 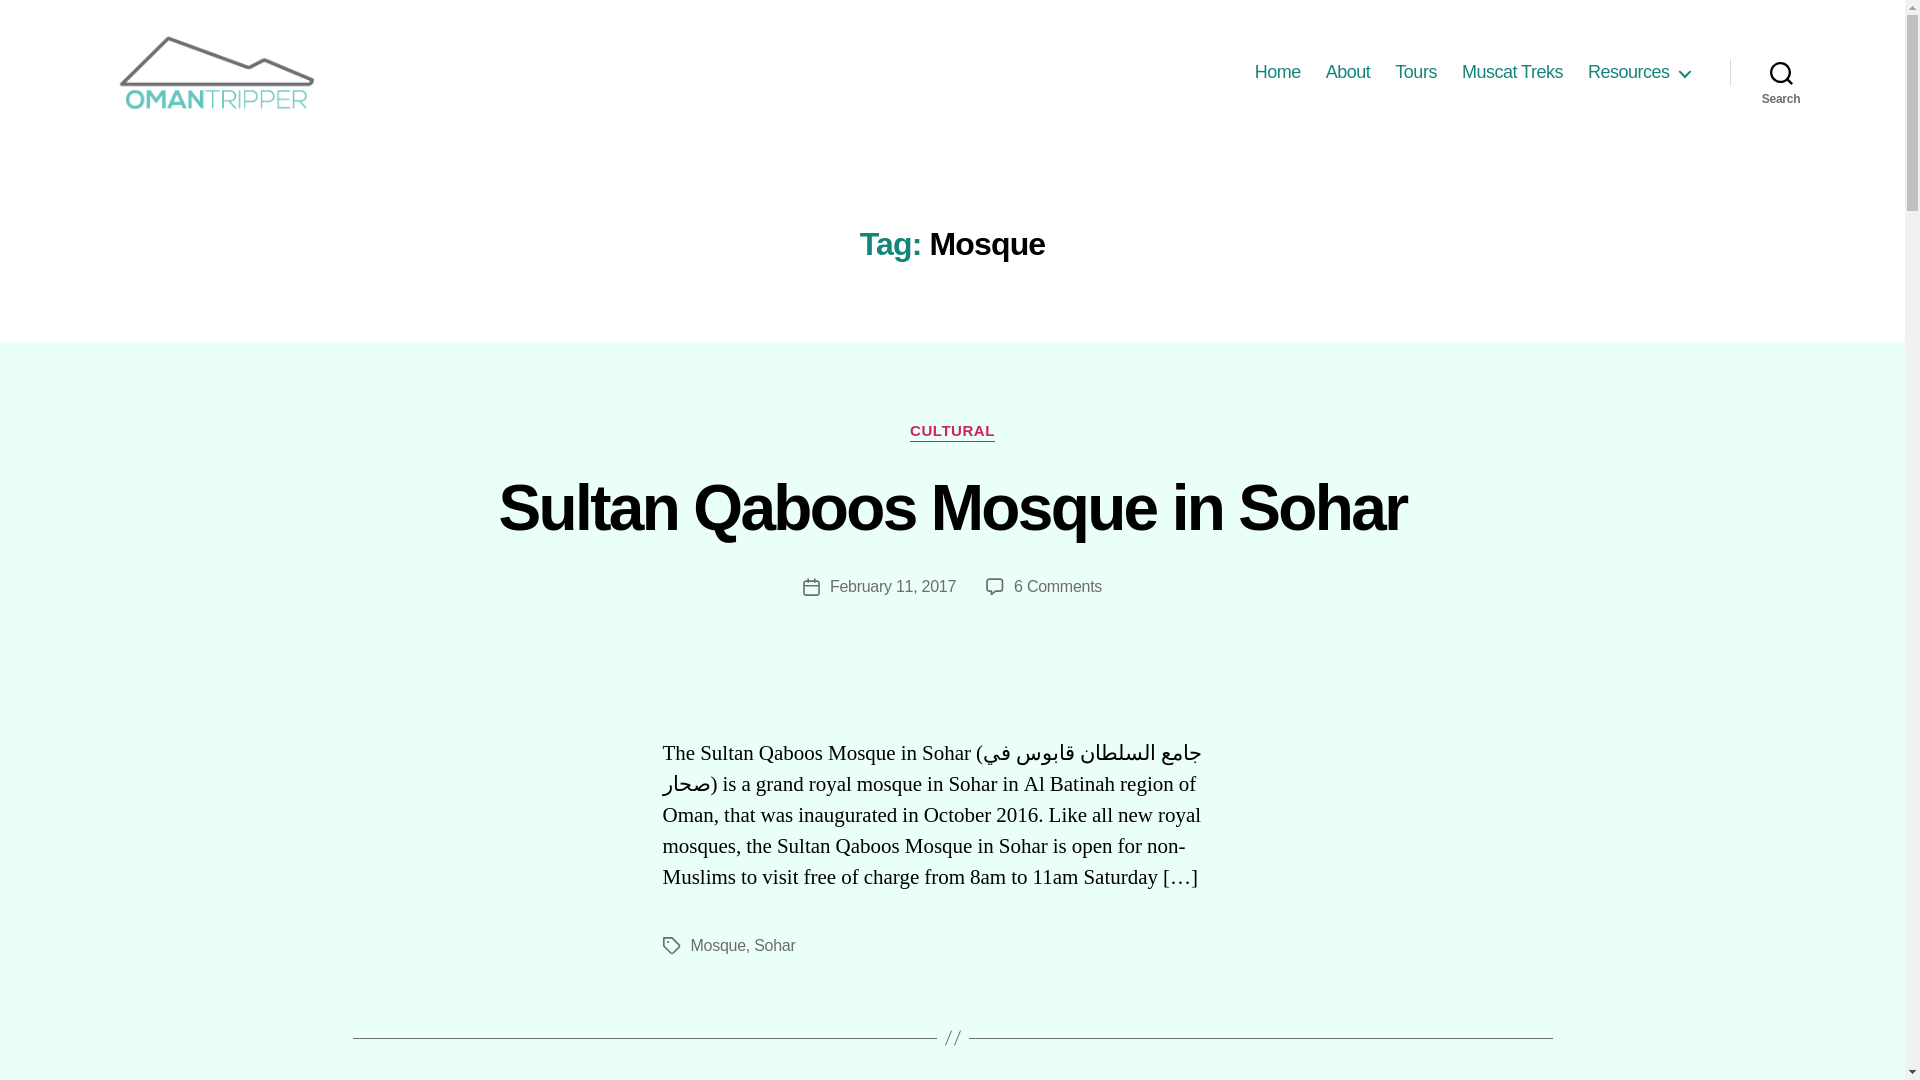 What do you see at coordinates (1416, 72) in the screenshot?
I see `Tours` at bounding box center [1416, 72].